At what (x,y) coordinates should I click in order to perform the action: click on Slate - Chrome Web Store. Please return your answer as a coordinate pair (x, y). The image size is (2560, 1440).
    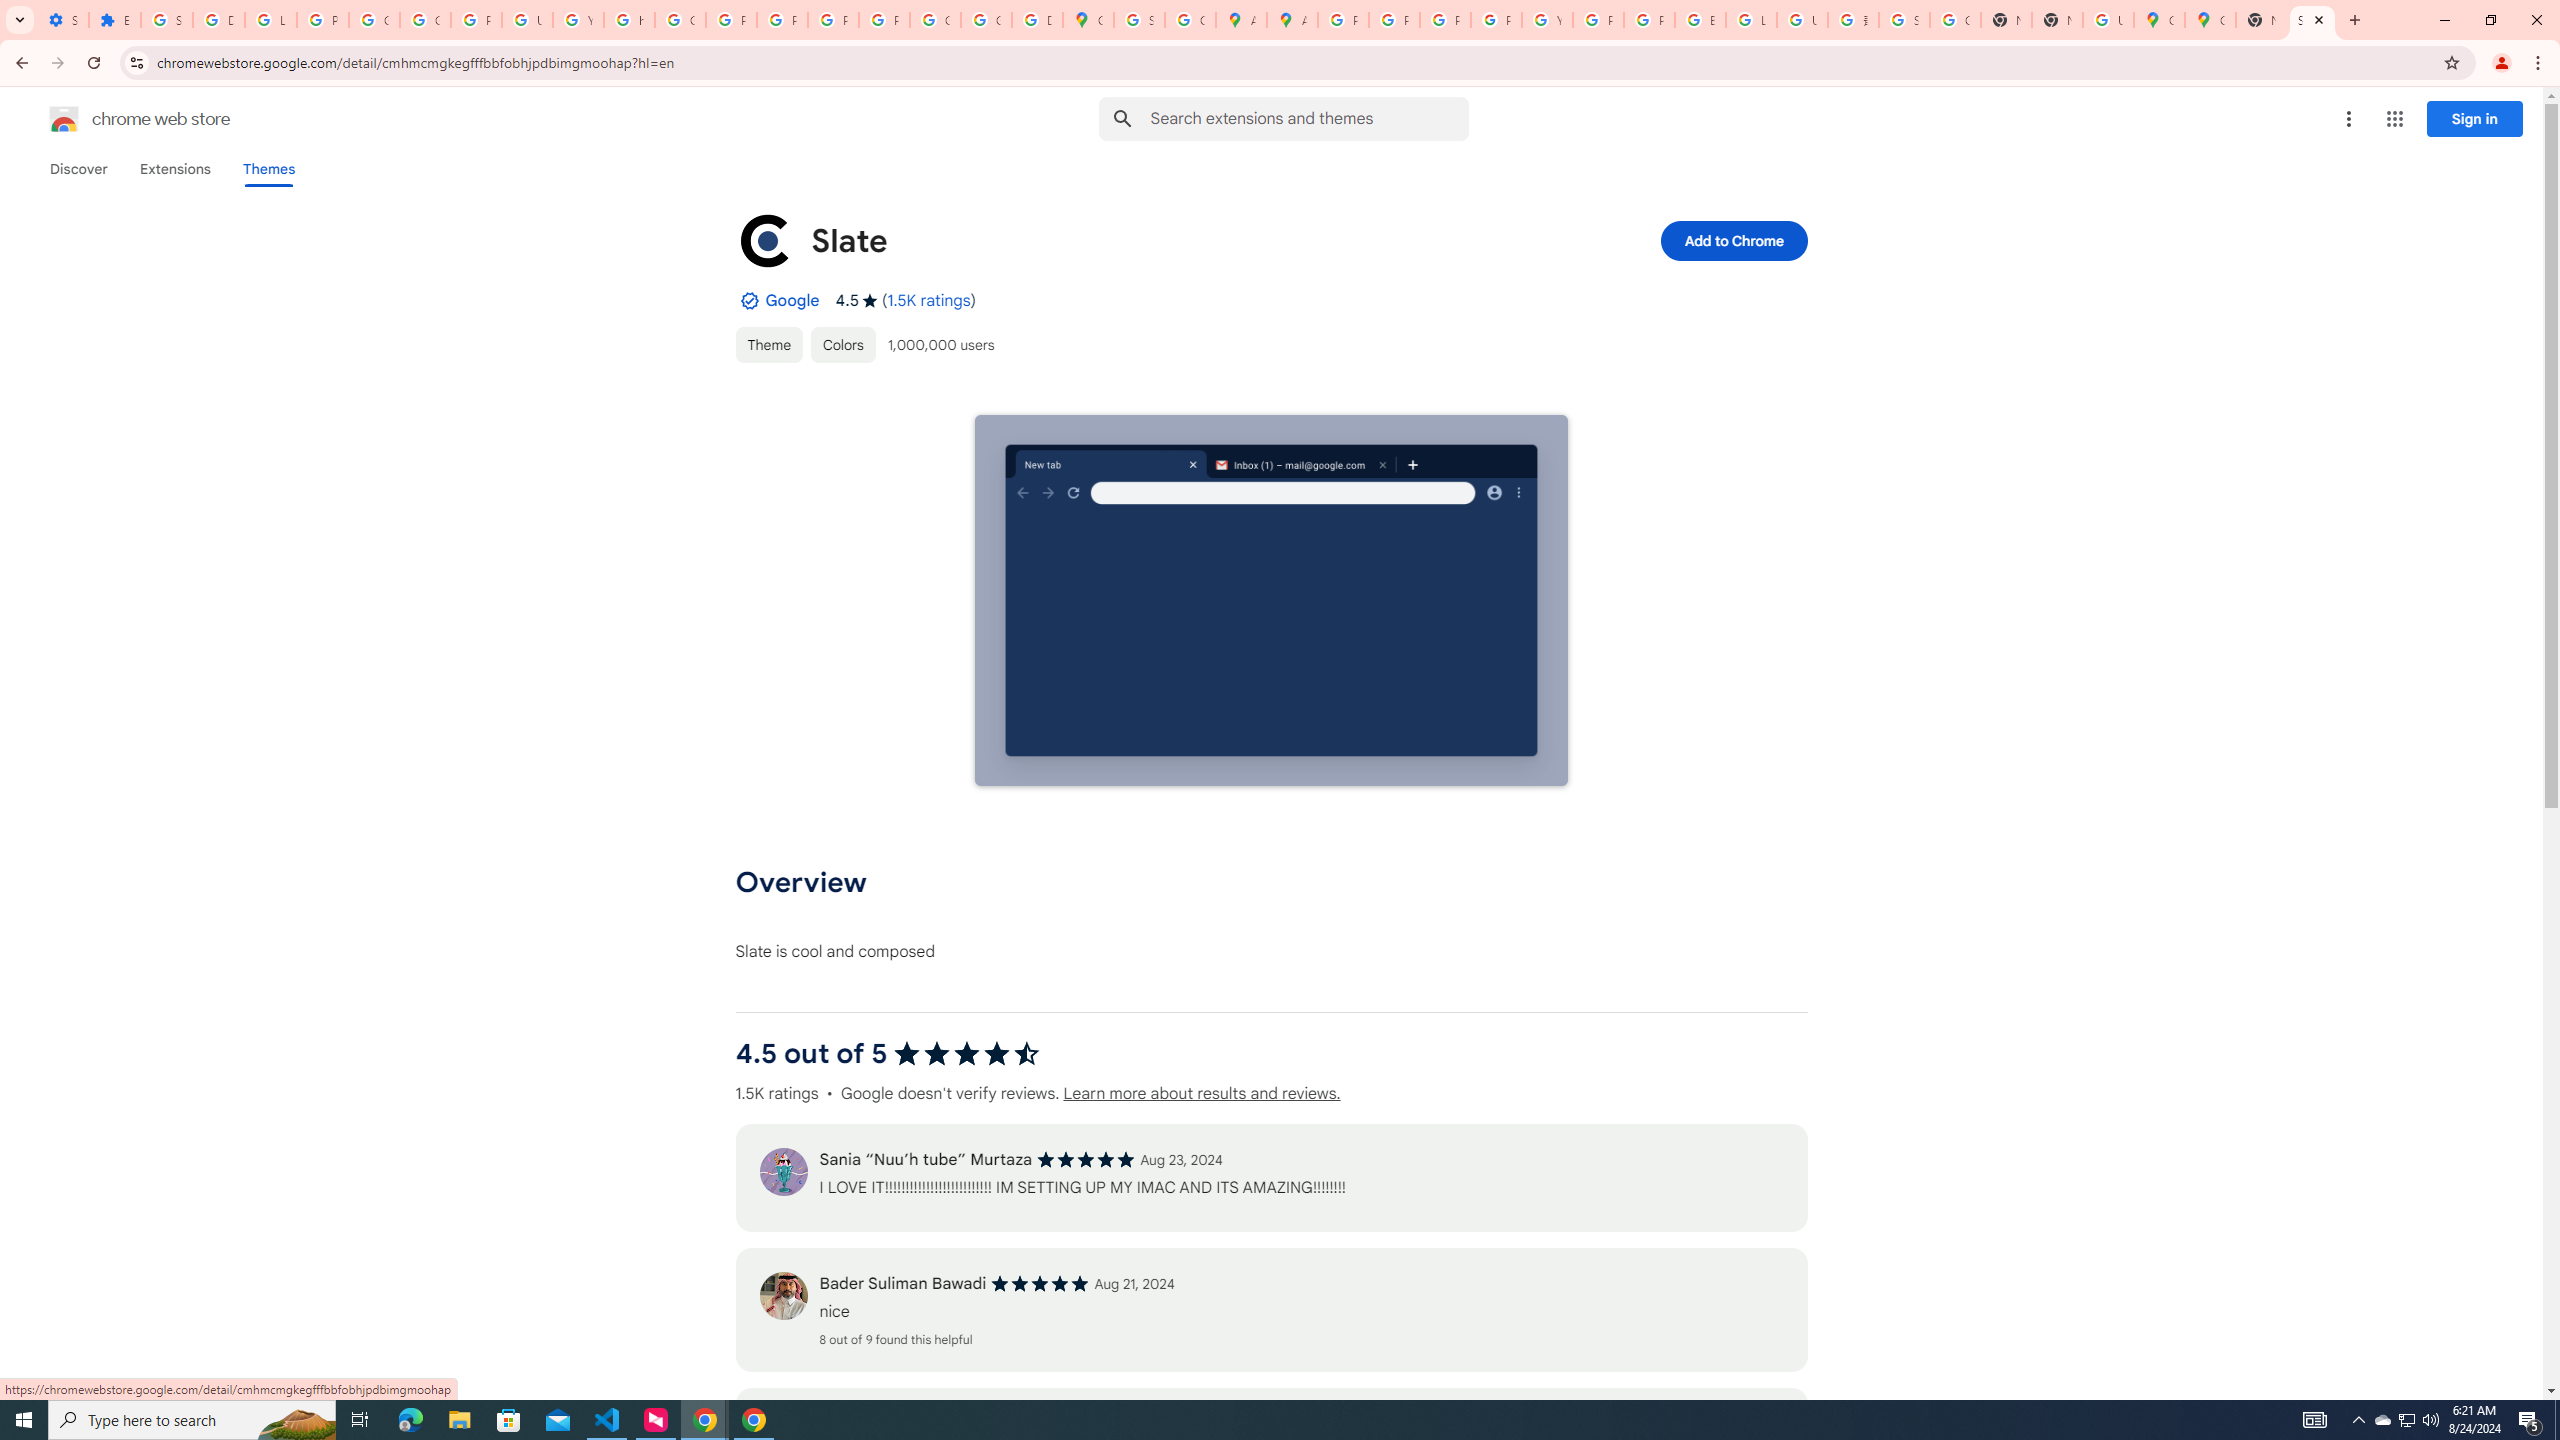
    Looking at the image, I should click on (2312, 20).